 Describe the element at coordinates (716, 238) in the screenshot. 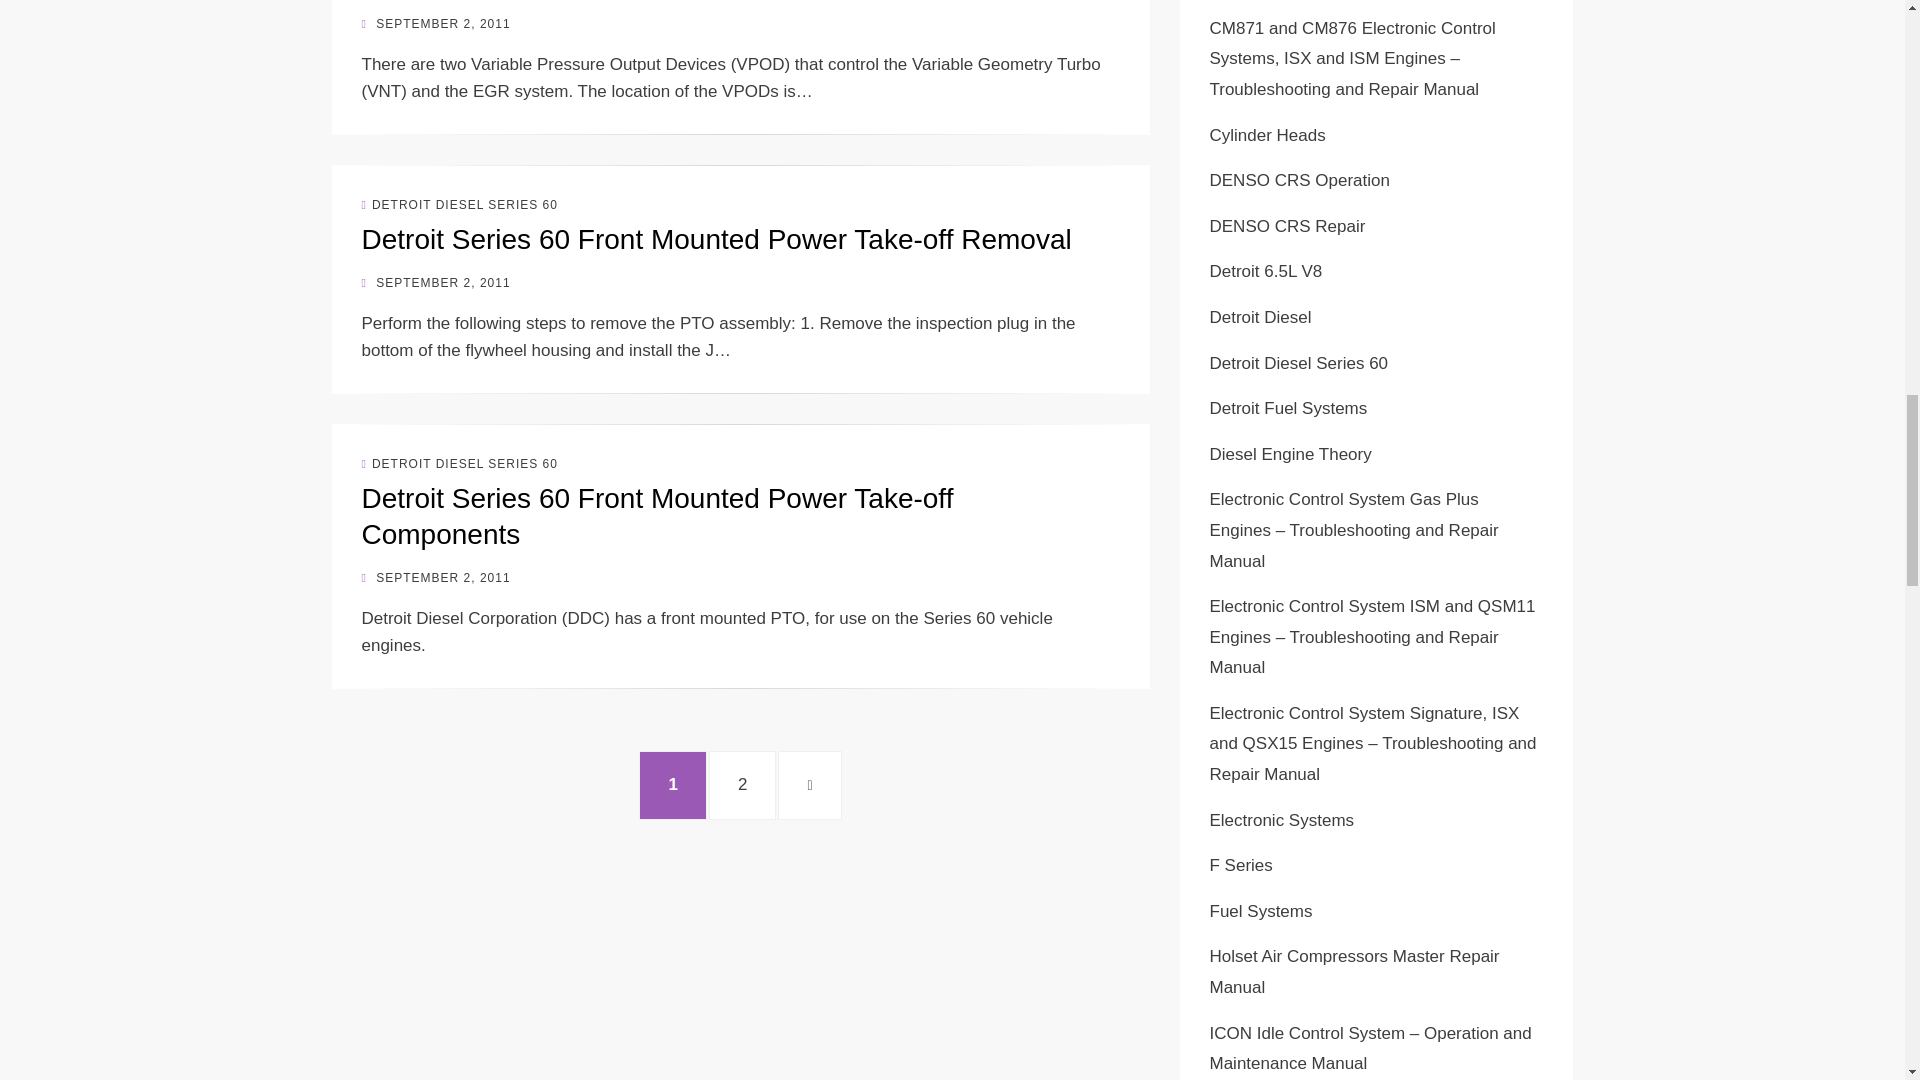

I see `SEPTEMBER 2, 2011` at that location.